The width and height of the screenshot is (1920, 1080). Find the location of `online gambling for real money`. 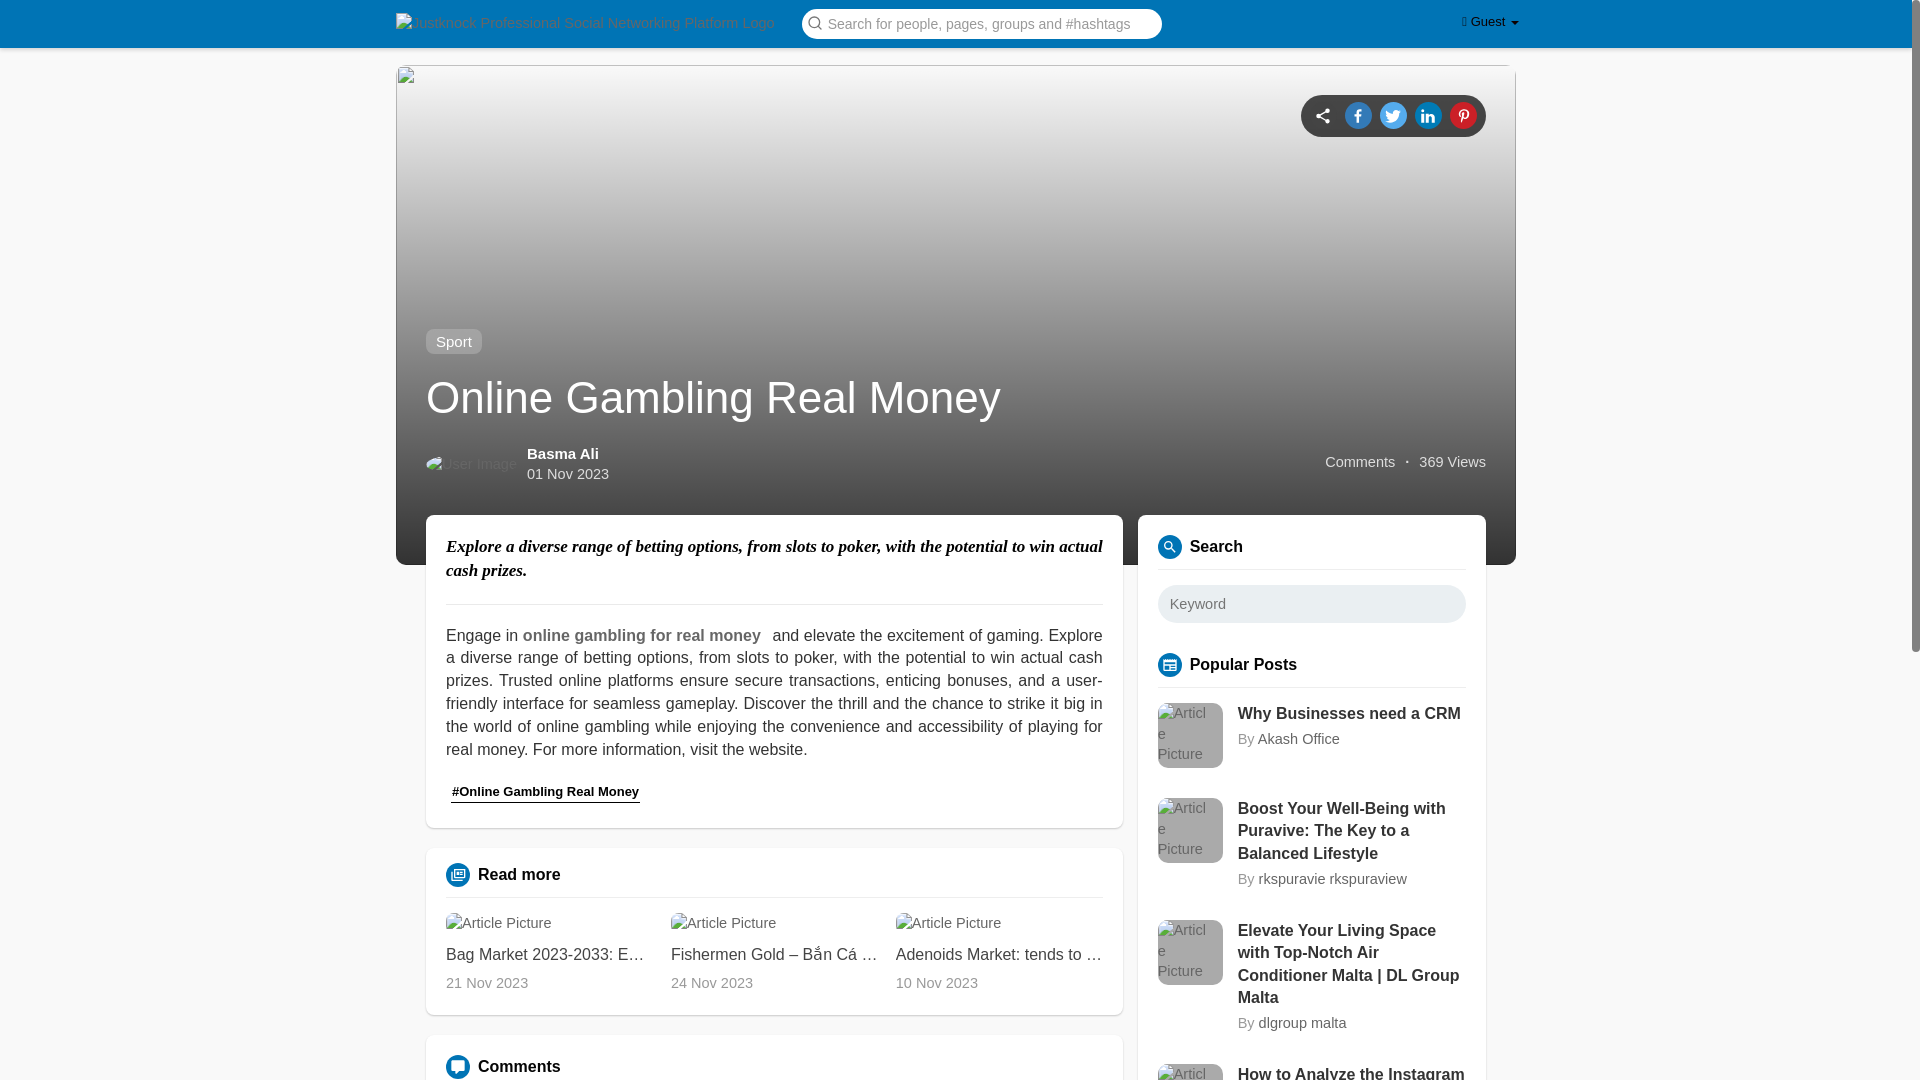

online gambling for real money is located at coordinates (645, 635).